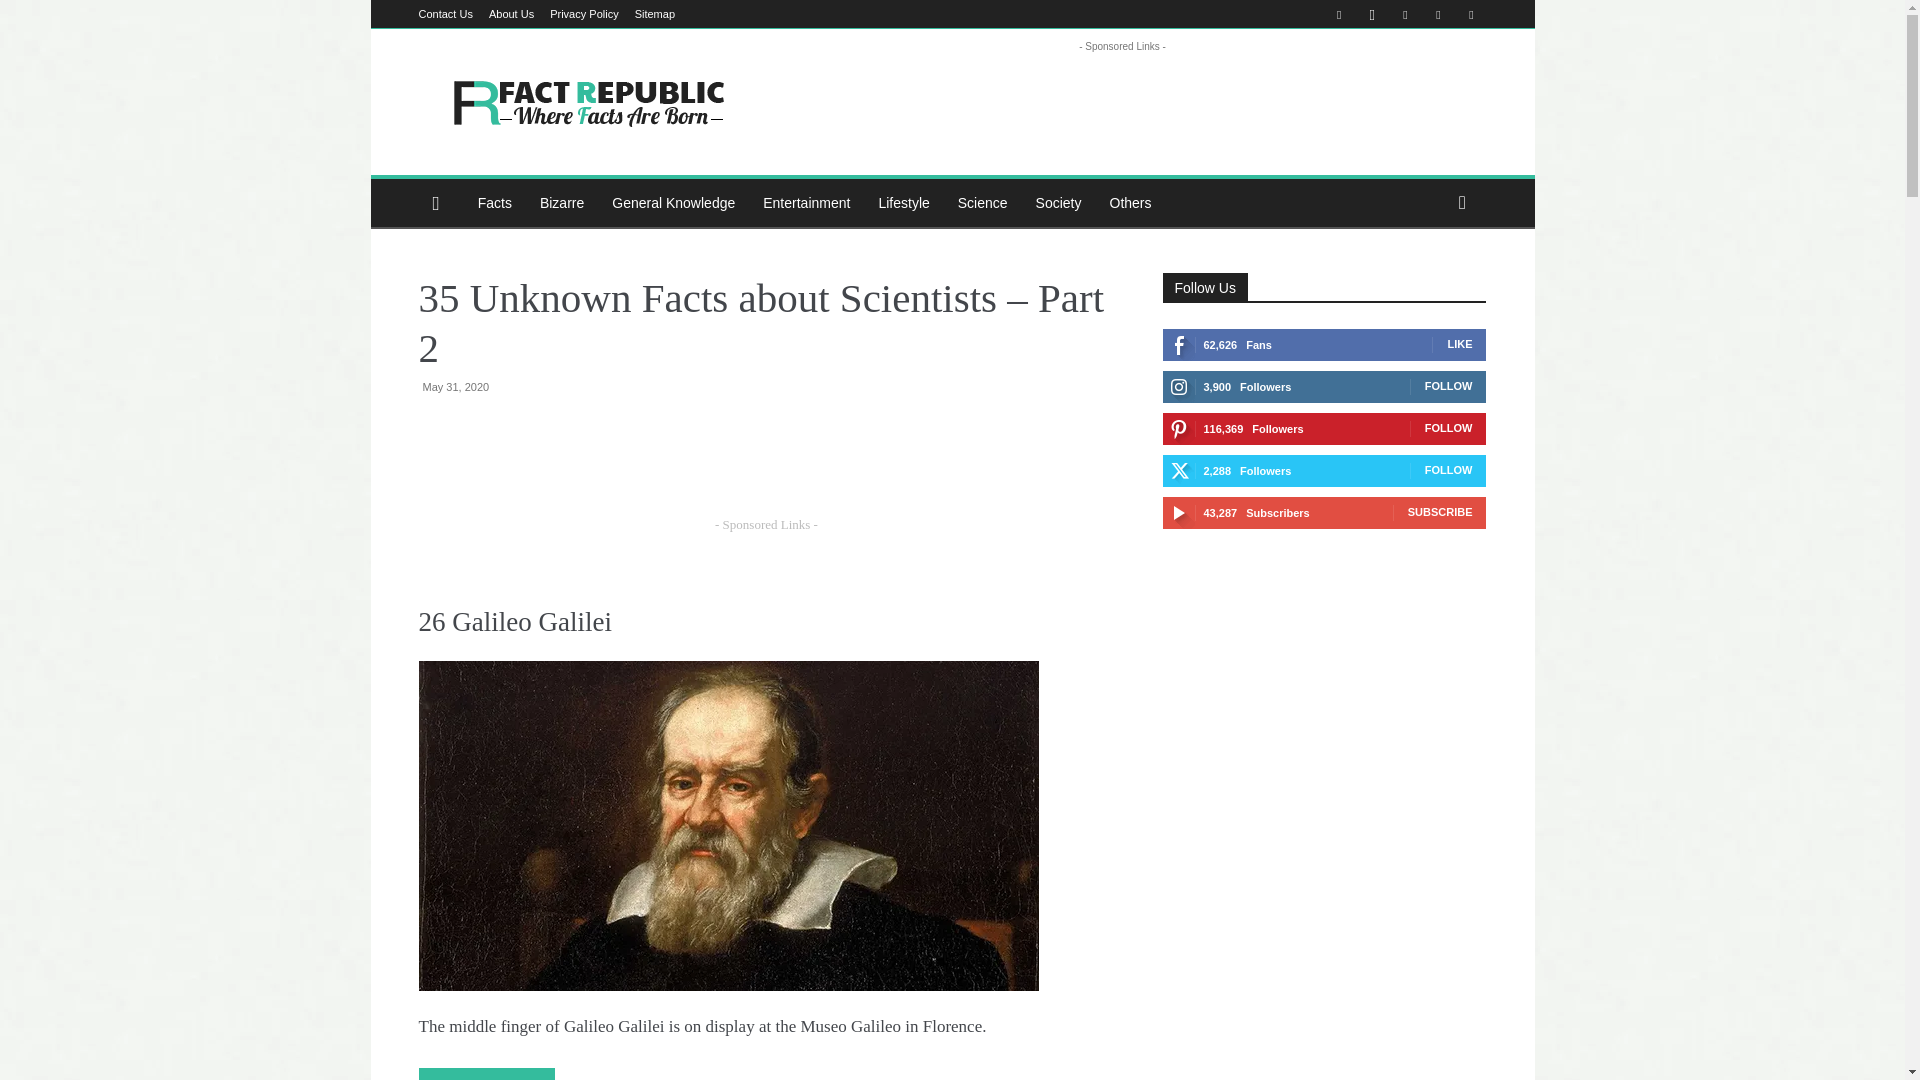  Describe the element at coordinates (1338, 14) in the screenshot. I see `Facebook` at that location.